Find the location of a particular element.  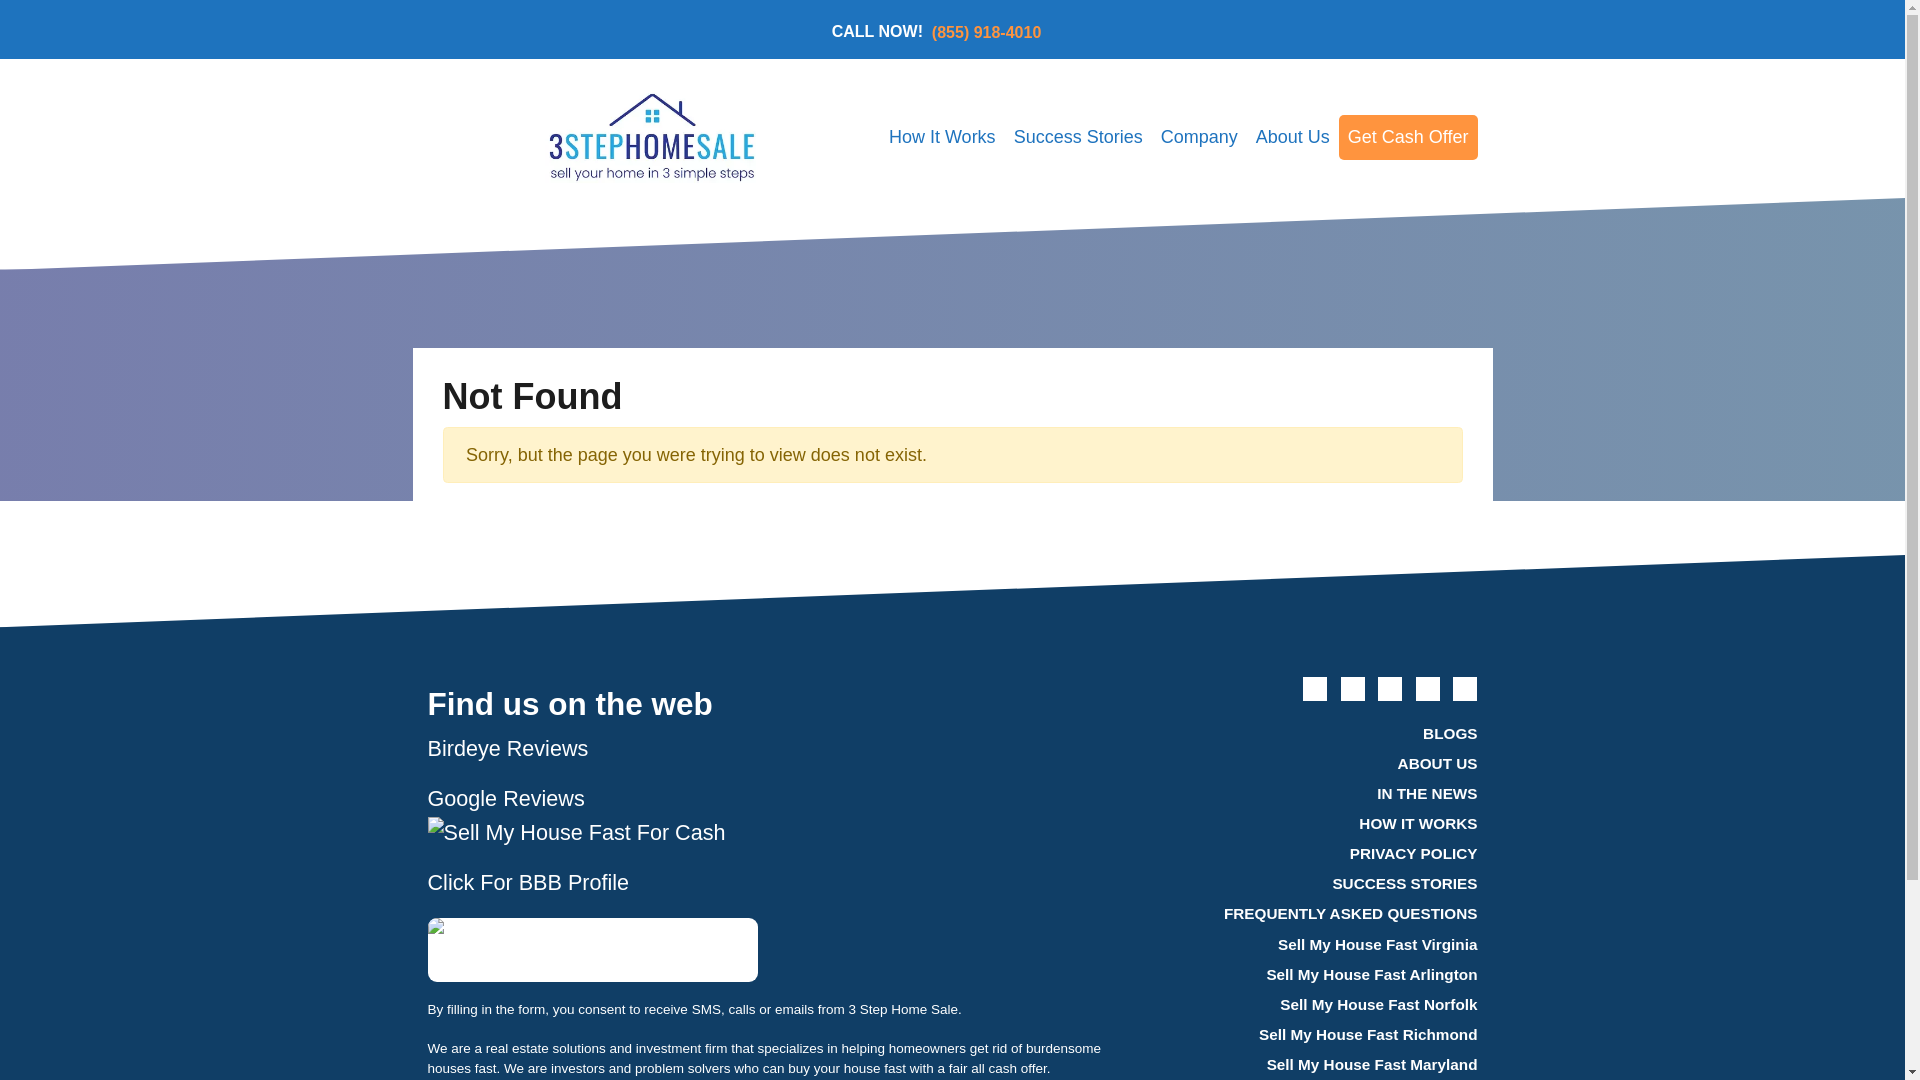

Sell My House Fast Virginia is located at coordinates (1333, 944).